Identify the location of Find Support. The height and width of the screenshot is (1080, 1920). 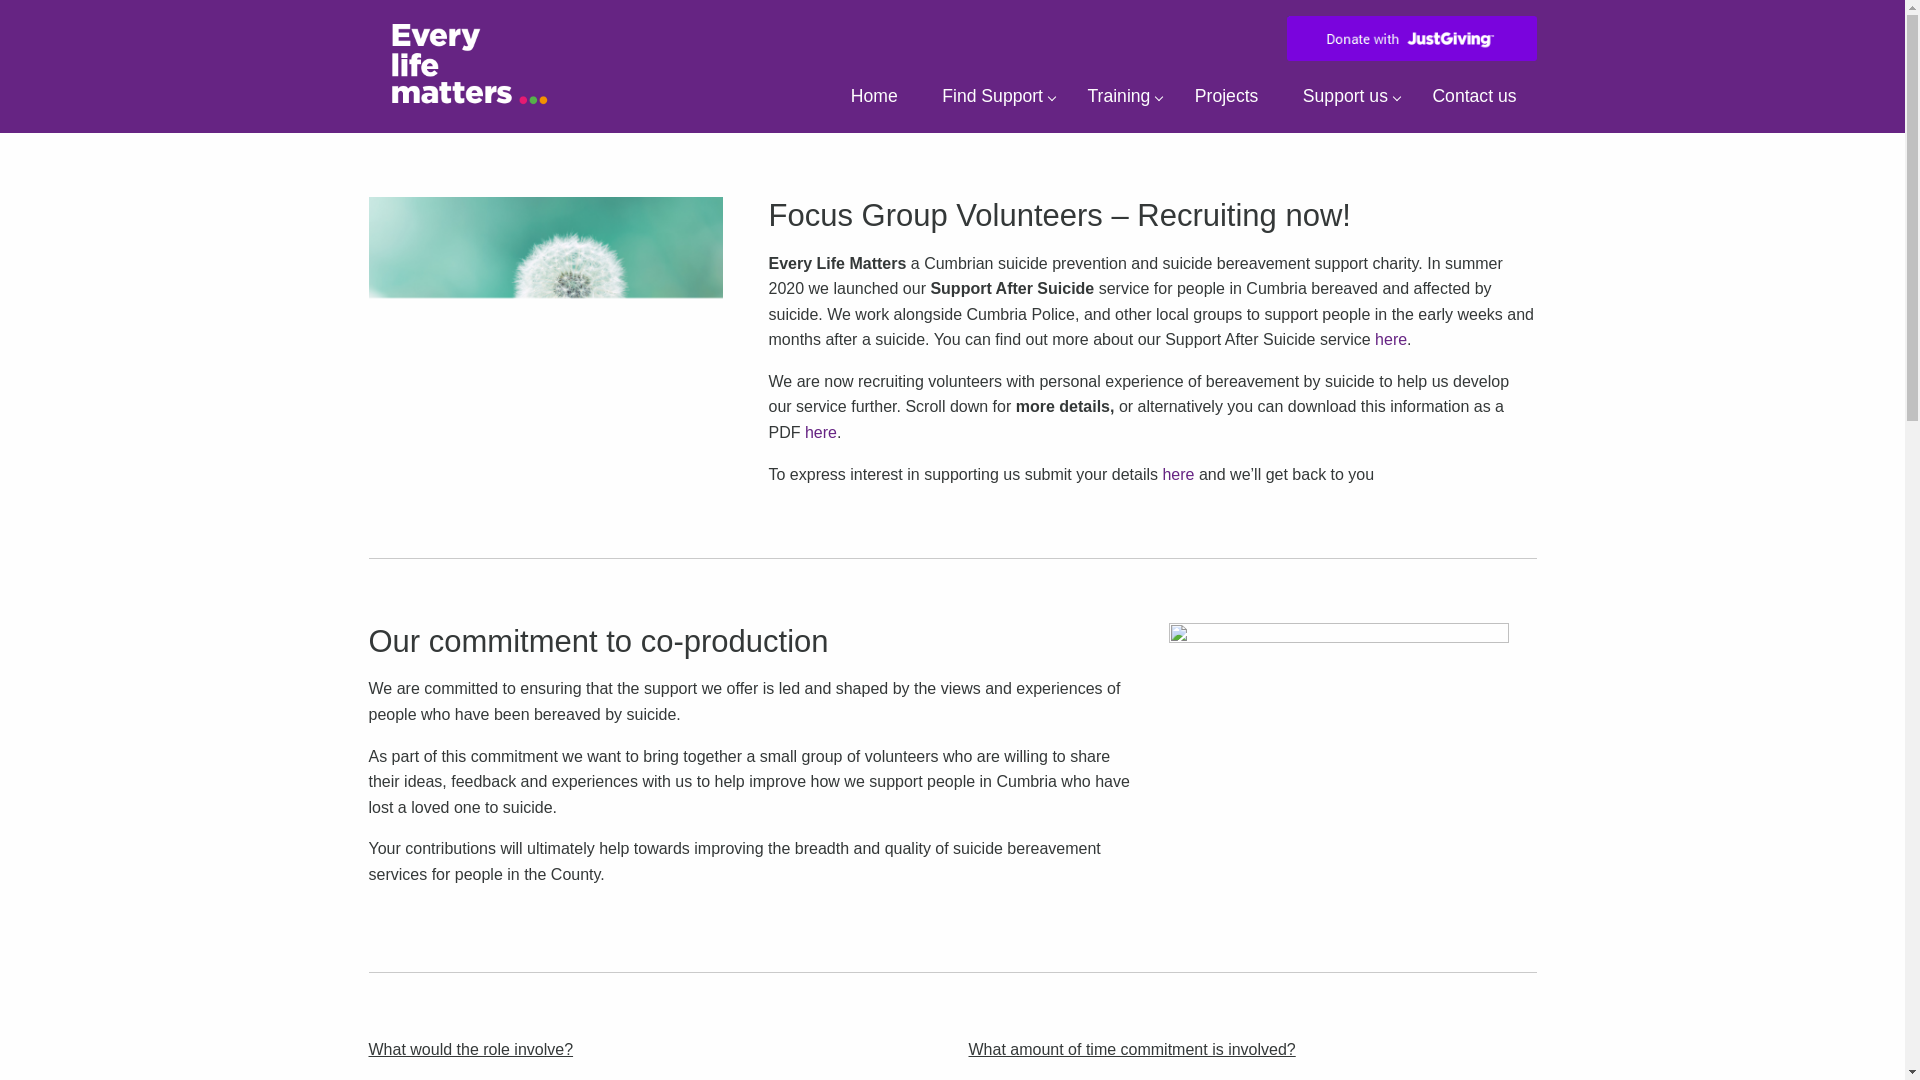
(992, 100).